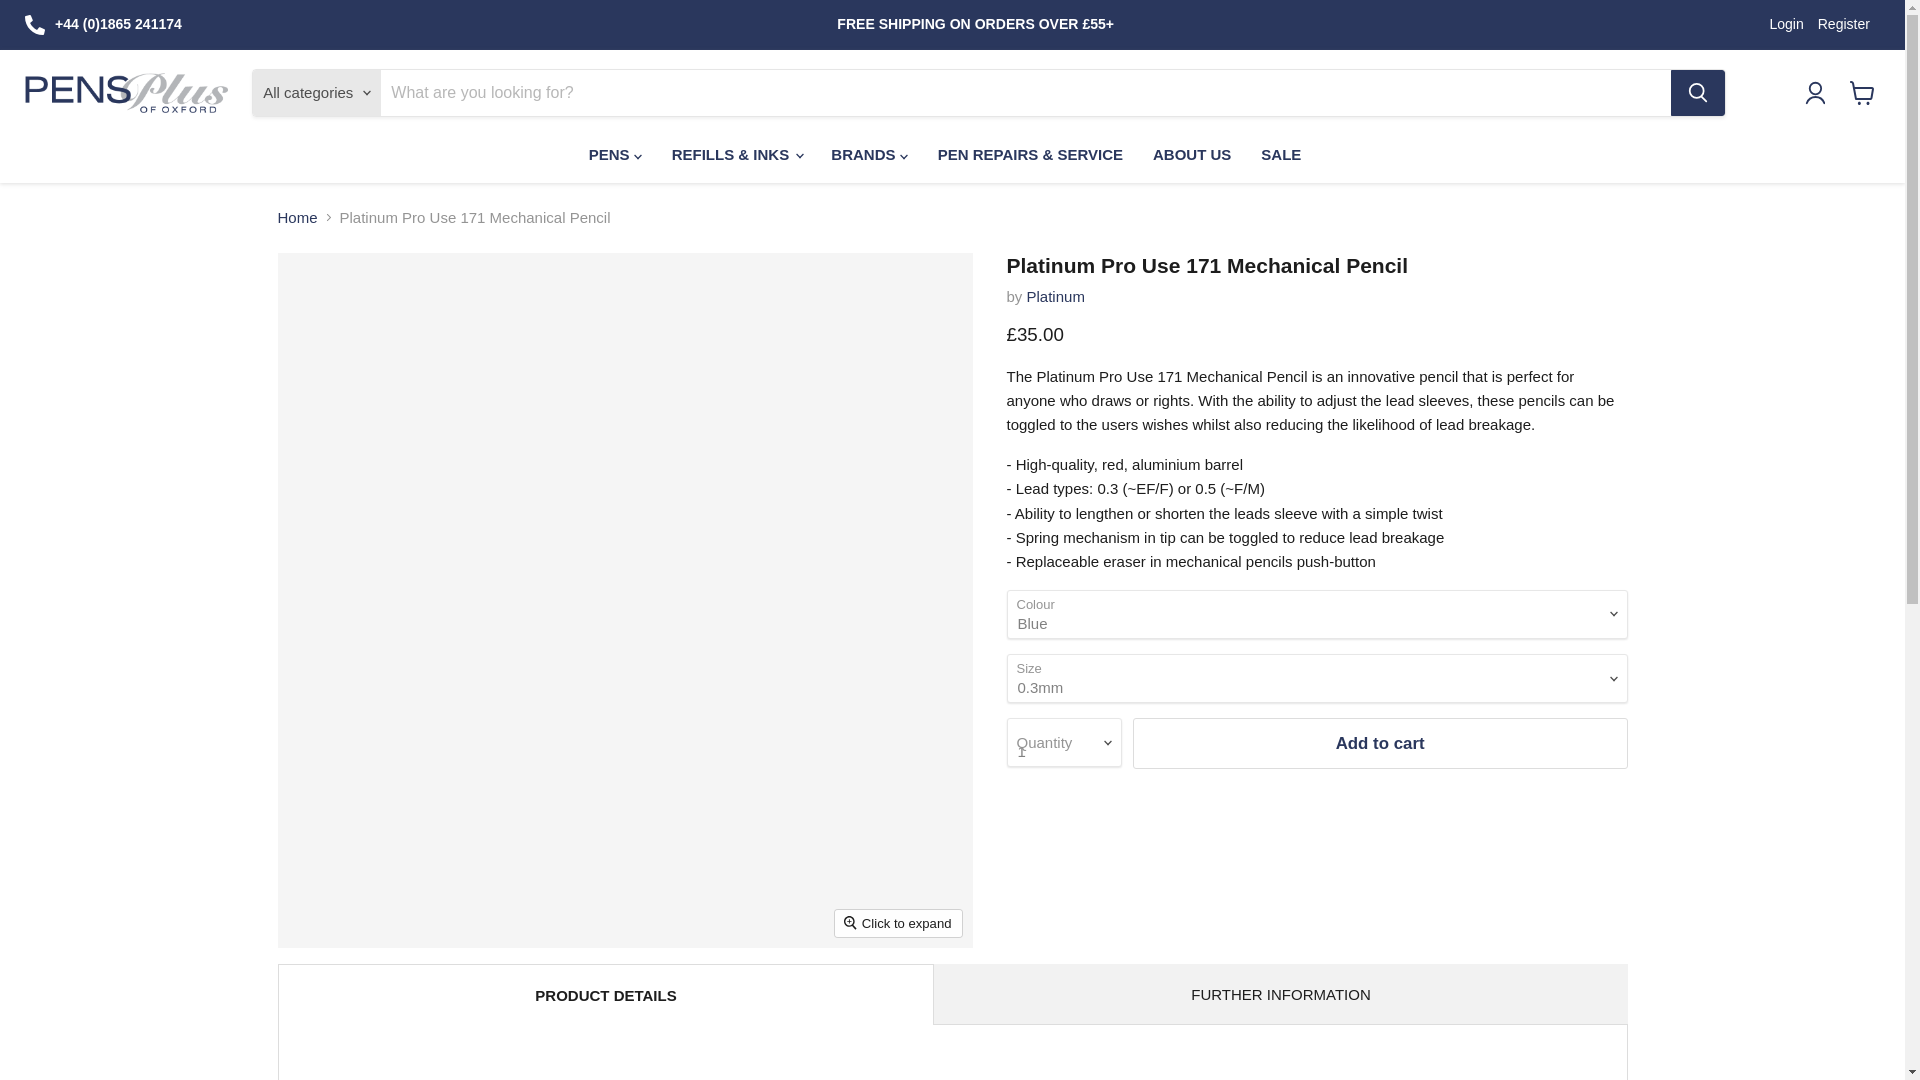  I want to click on Platinum, so click(1056, 296).